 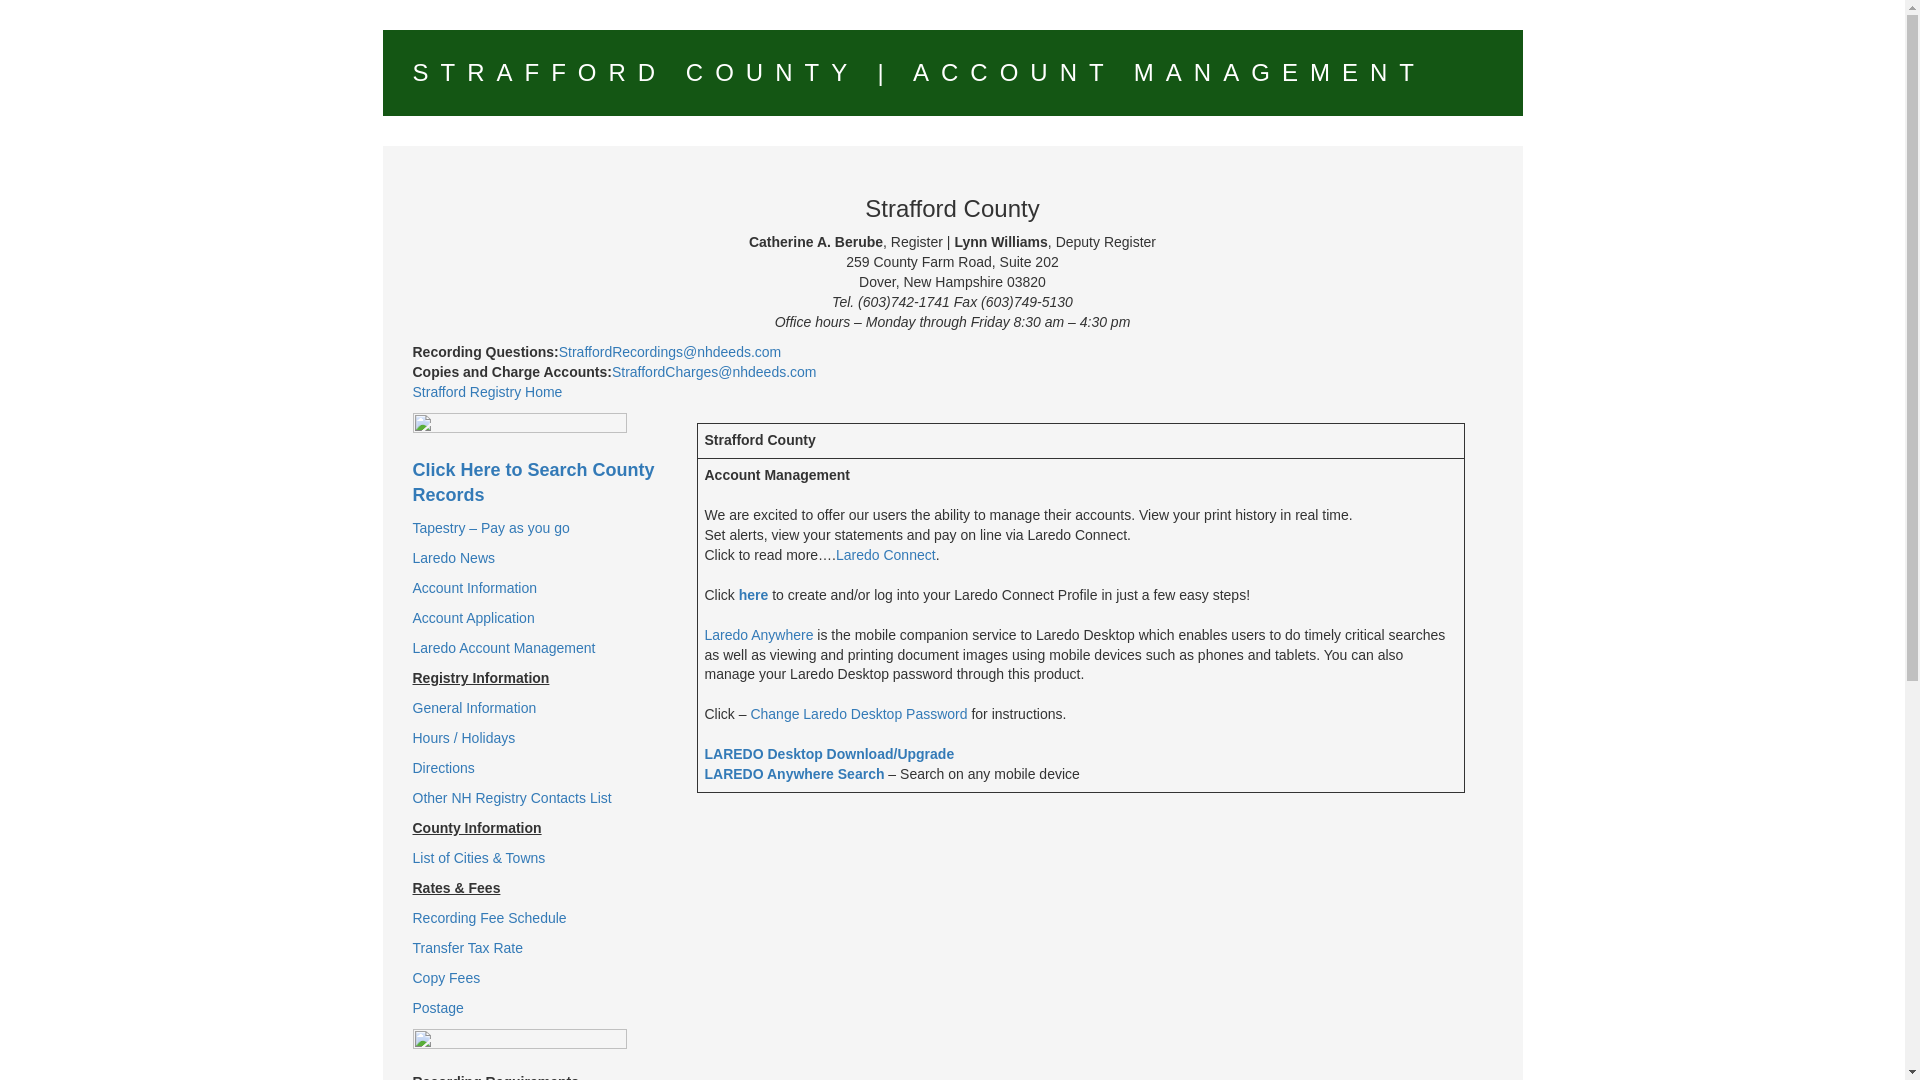 What do you see at coordinates (487, 392) in the screenshot?
I see `Strafford Registry Home` at bounding box center [487, 392].